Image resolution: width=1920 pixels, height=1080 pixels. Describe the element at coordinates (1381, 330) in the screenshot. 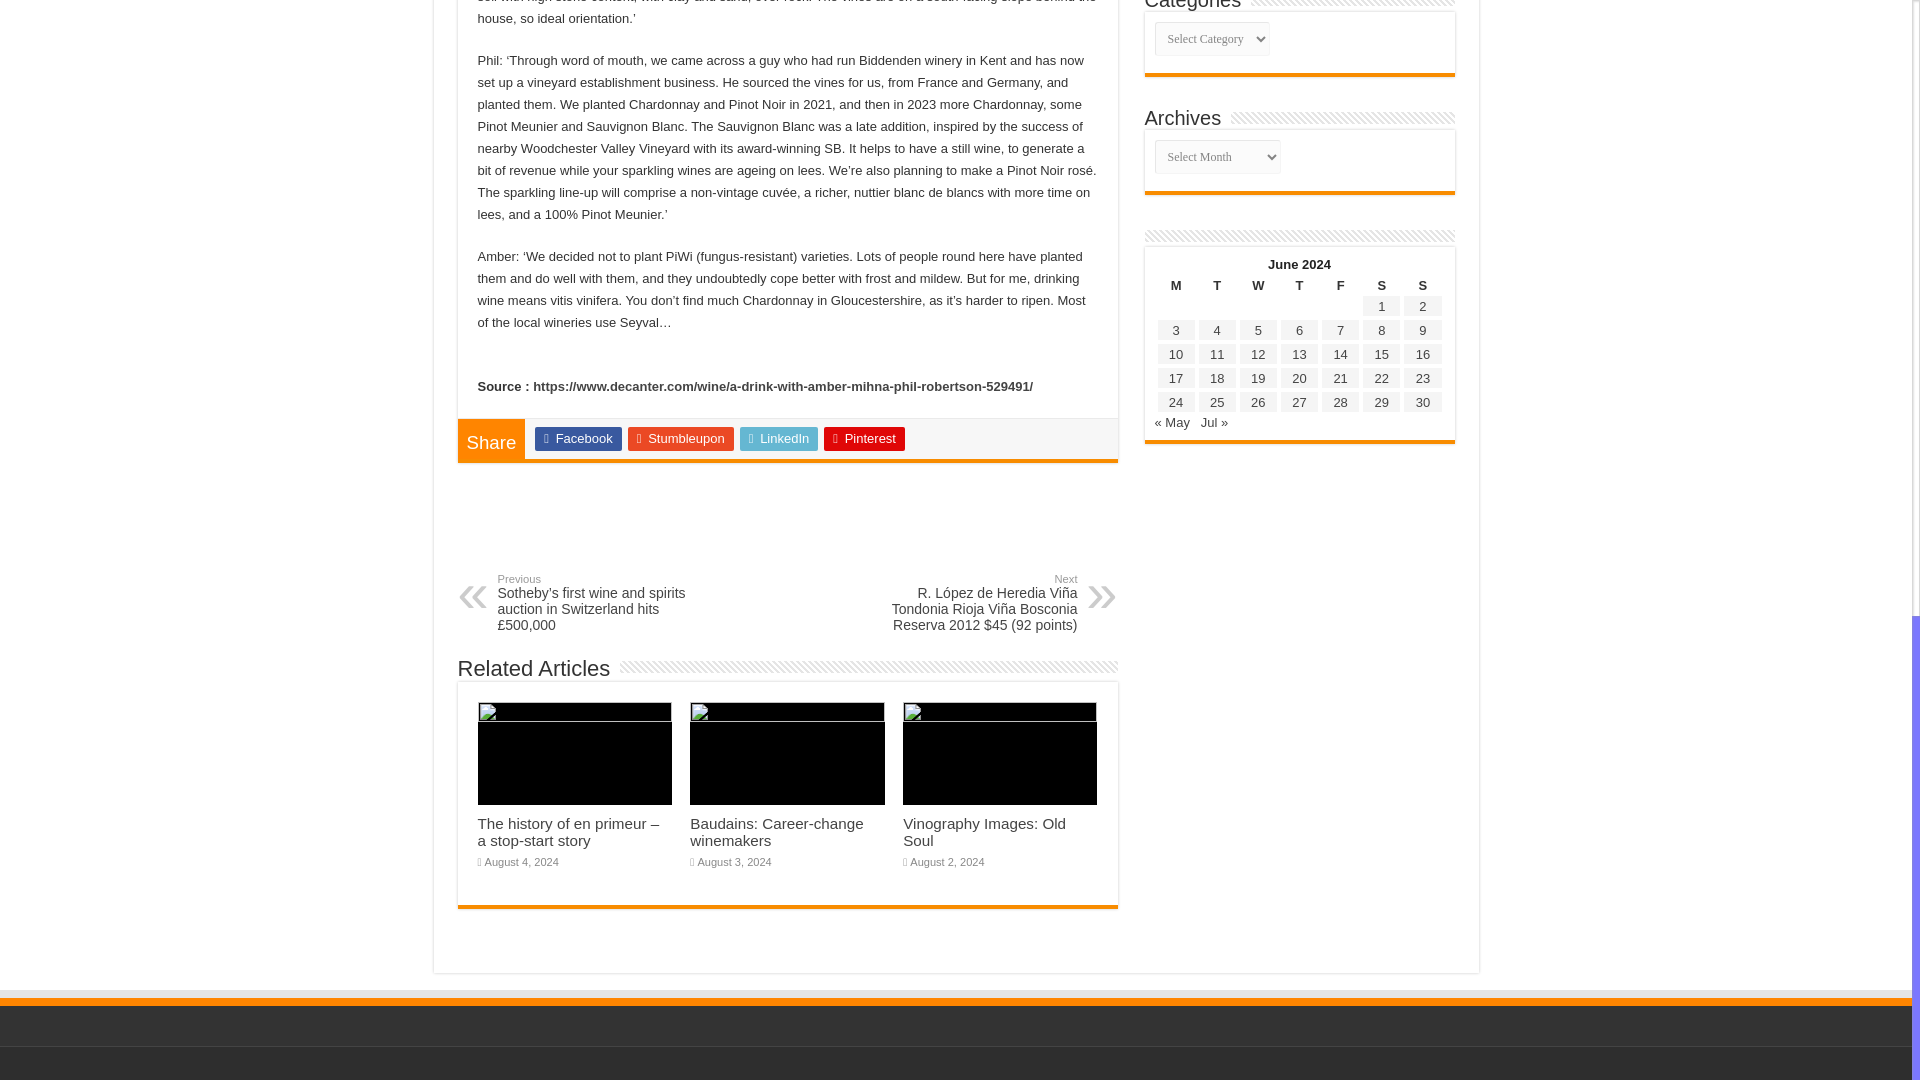

I see `8` at that location.